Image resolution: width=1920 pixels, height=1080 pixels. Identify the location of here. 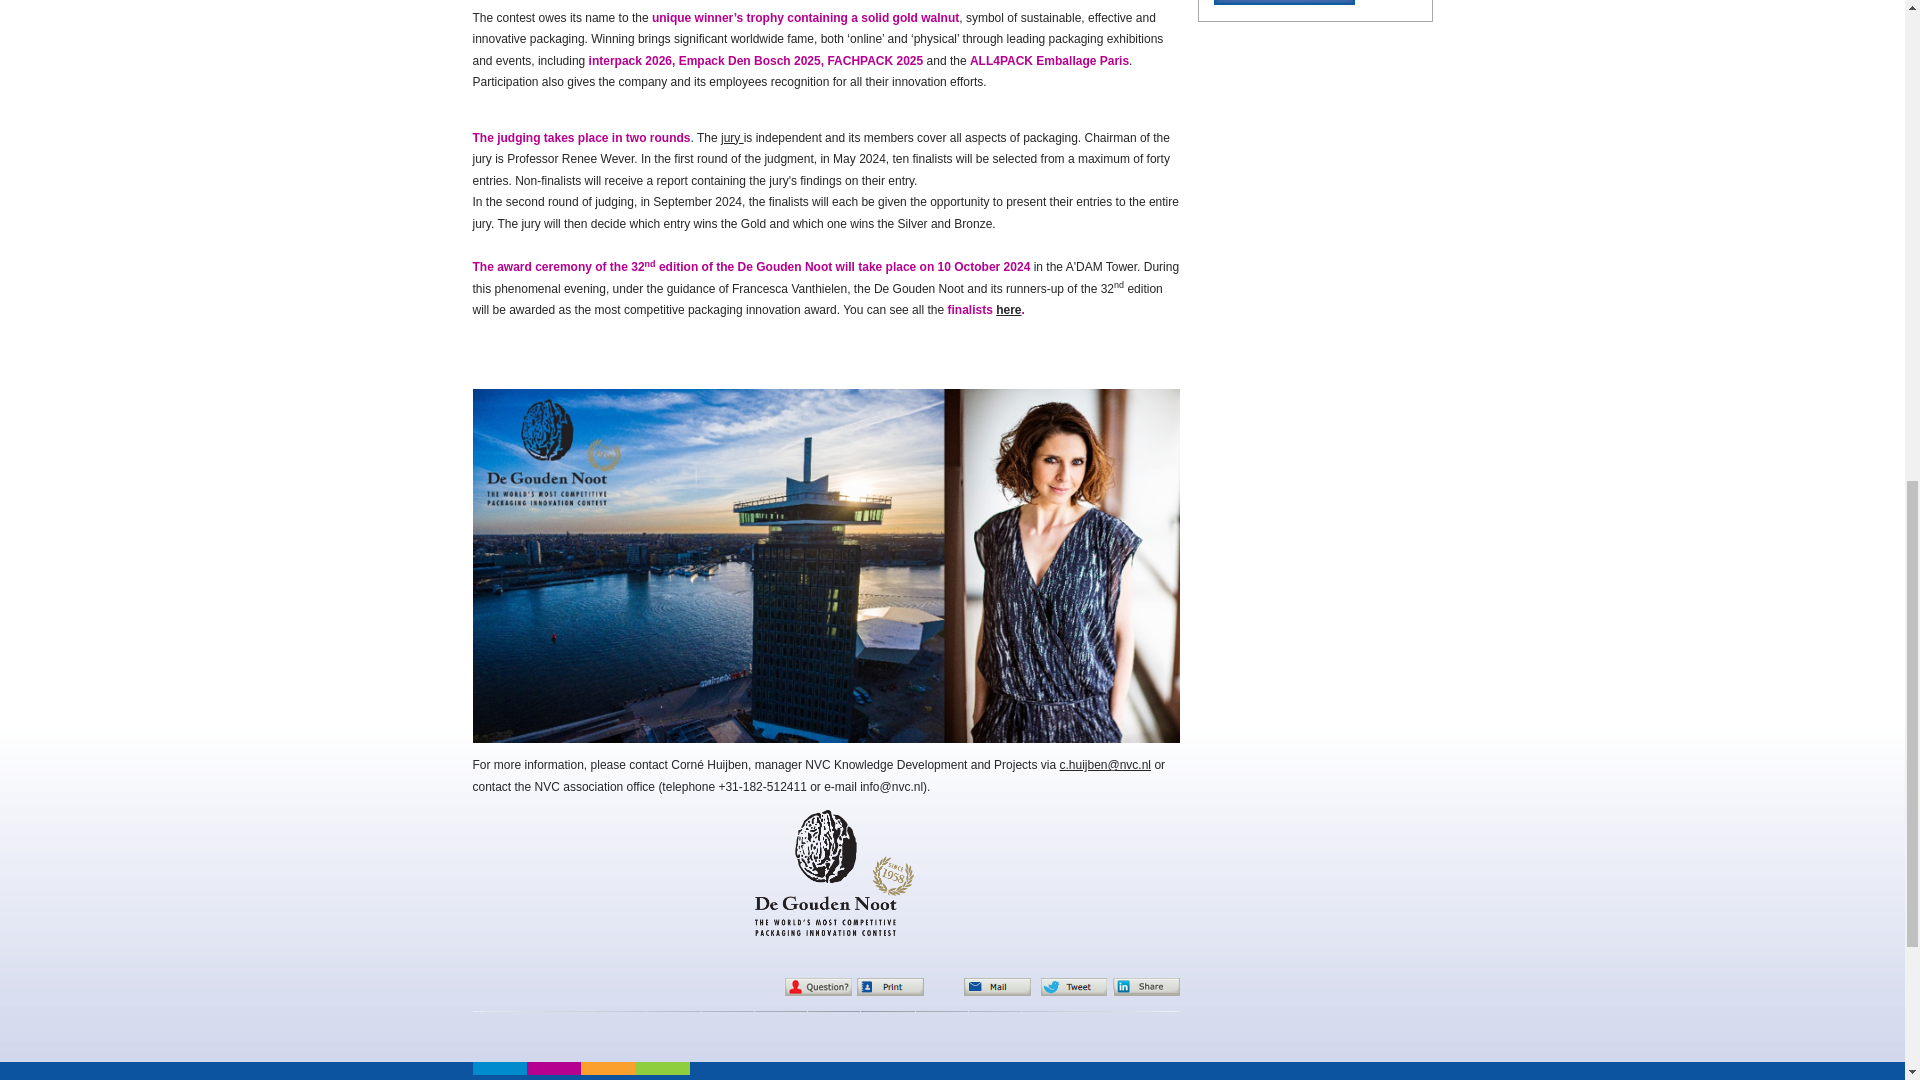
(1008, 310).